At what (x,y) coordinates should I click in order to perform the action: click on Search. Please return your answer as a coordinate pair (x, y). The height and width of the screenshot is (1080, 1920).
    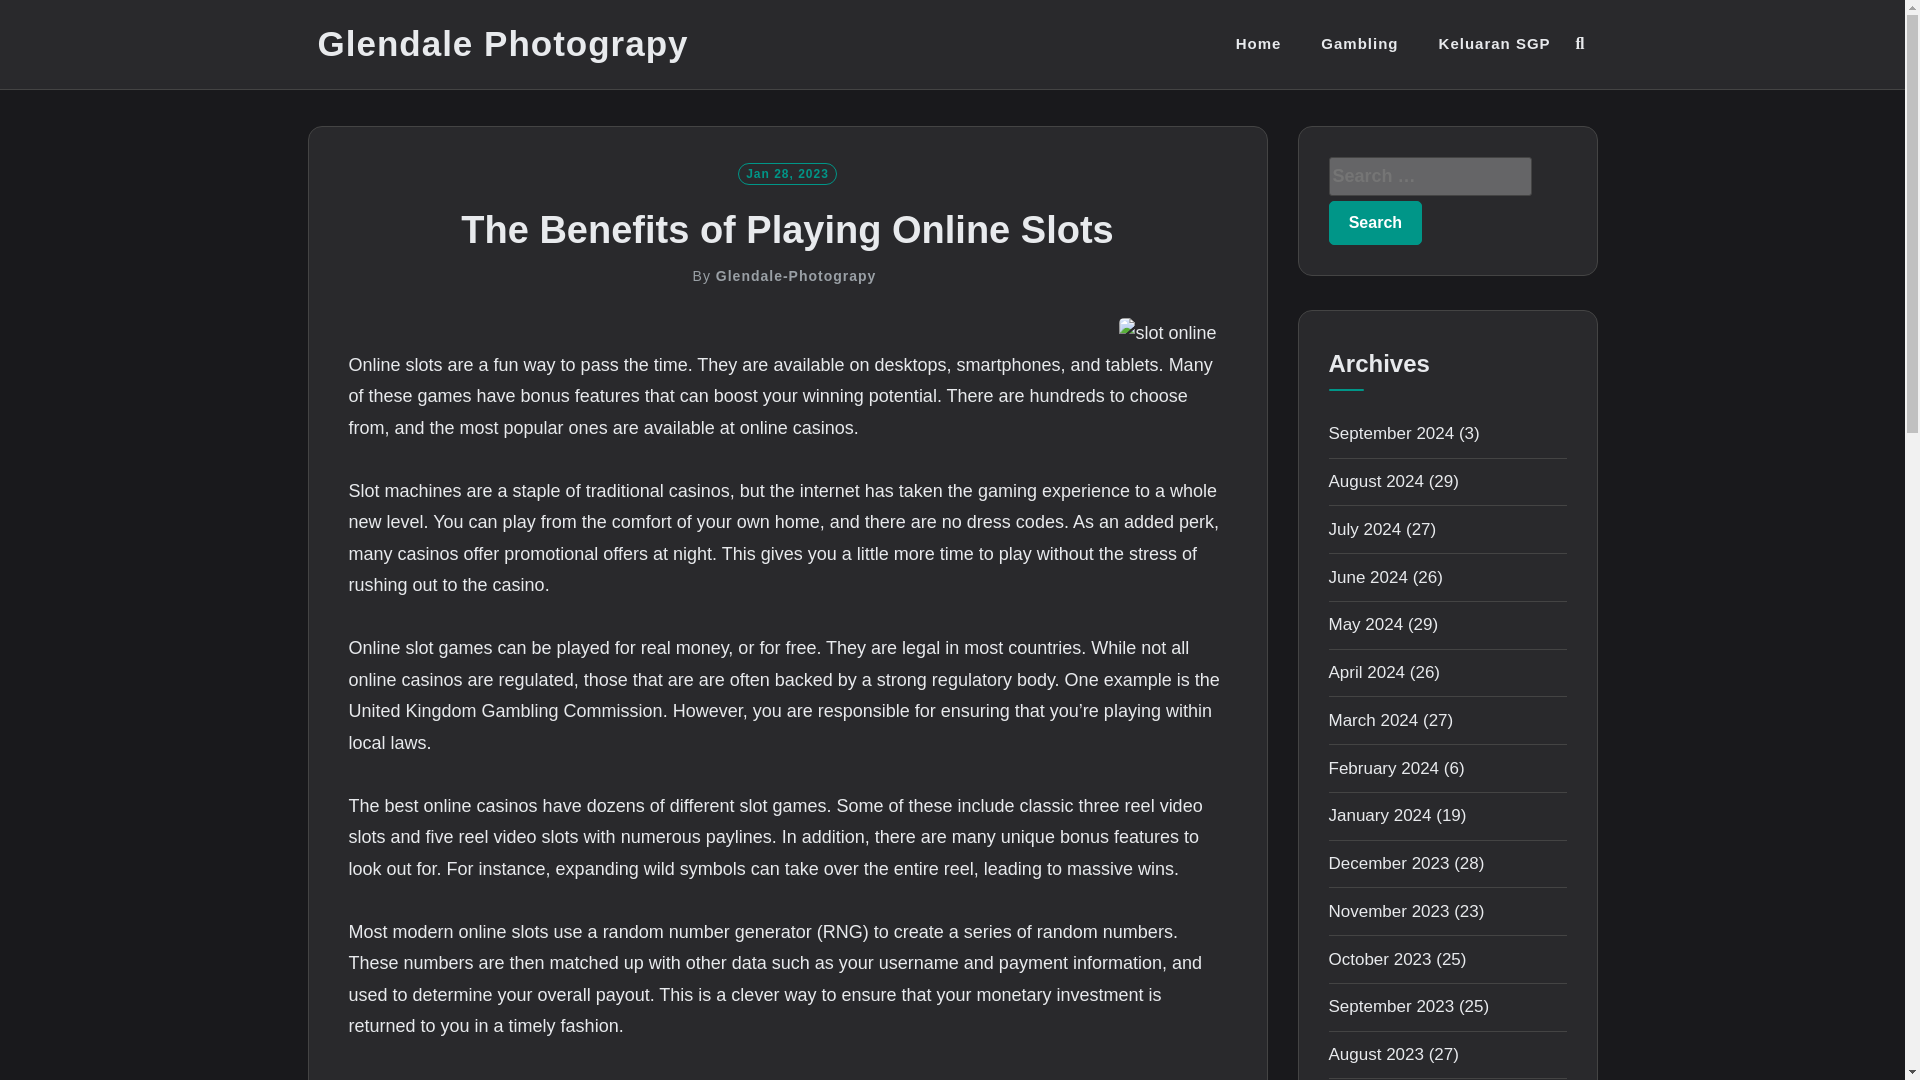
    Looking at the image, I should click on (1375, 222).